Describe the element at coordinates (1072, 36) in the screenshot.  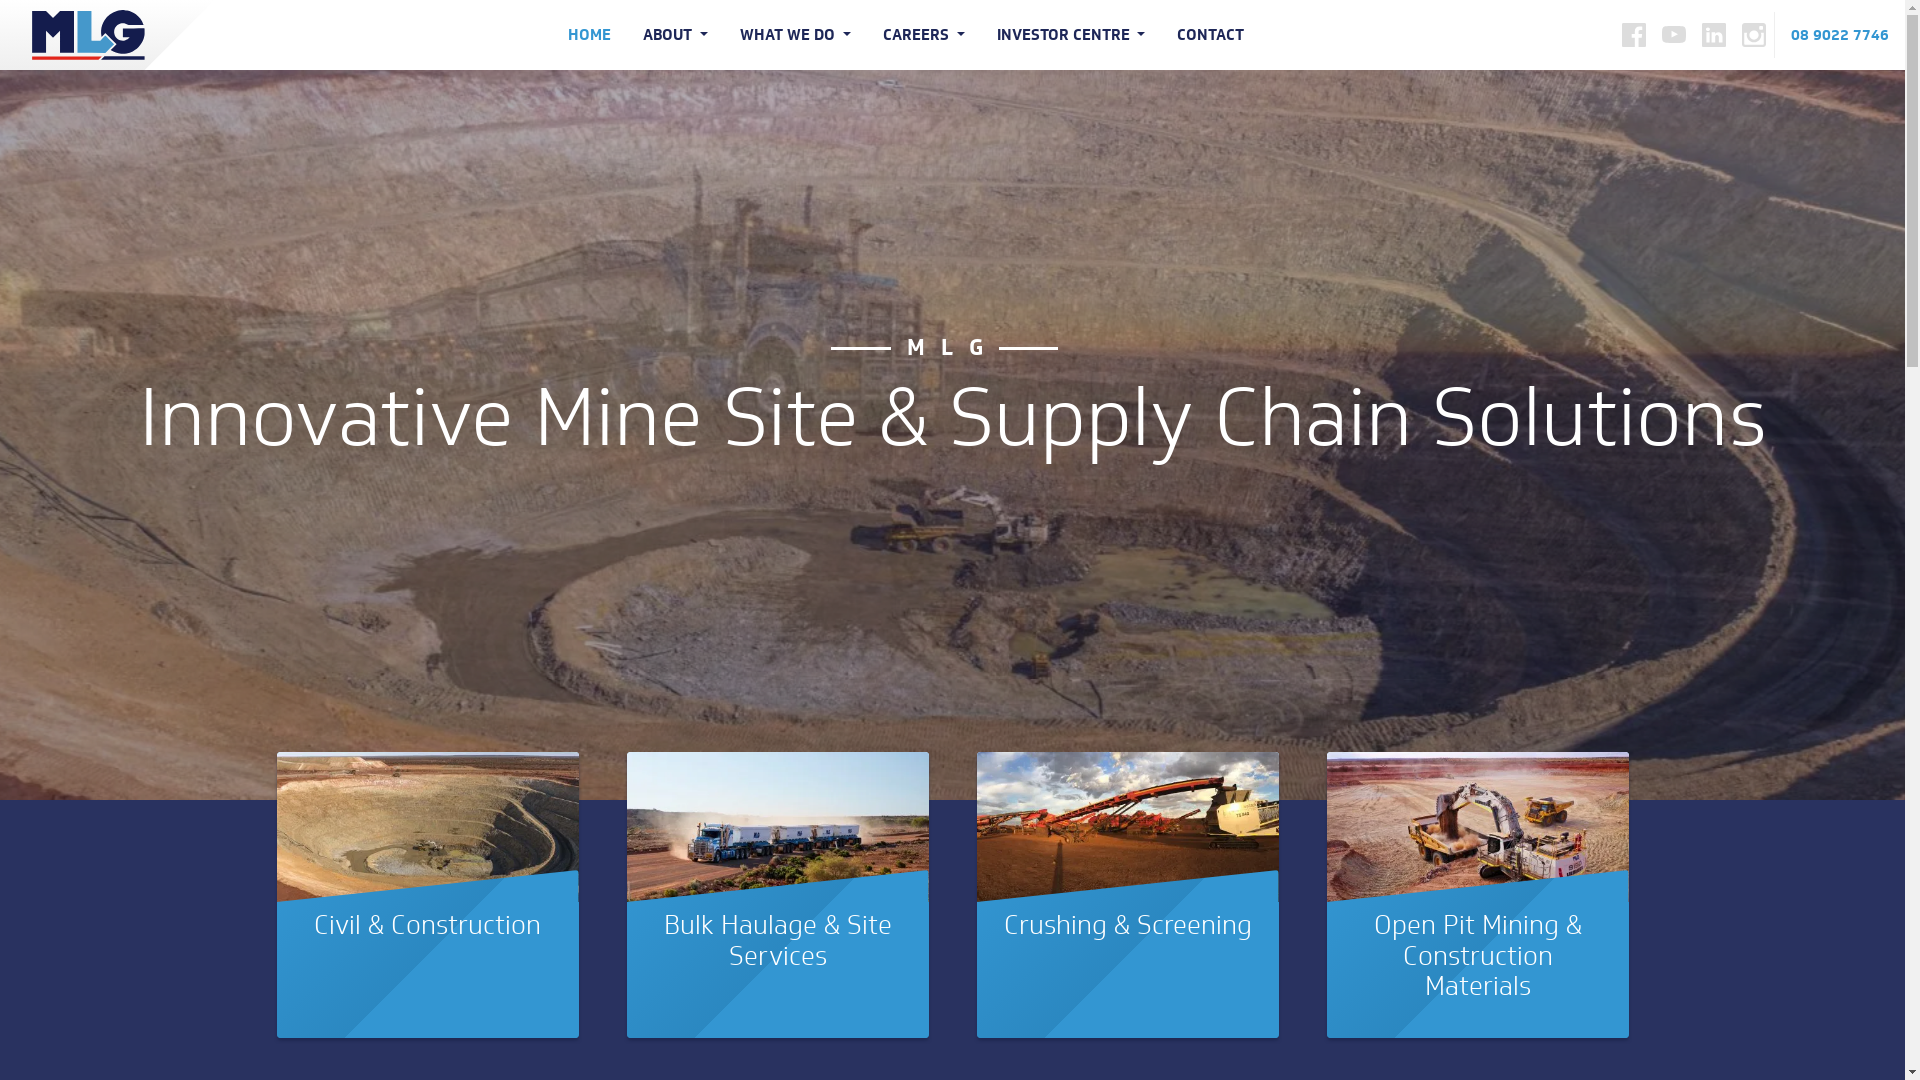
I see `INVESTOR CENTRE` at that location.